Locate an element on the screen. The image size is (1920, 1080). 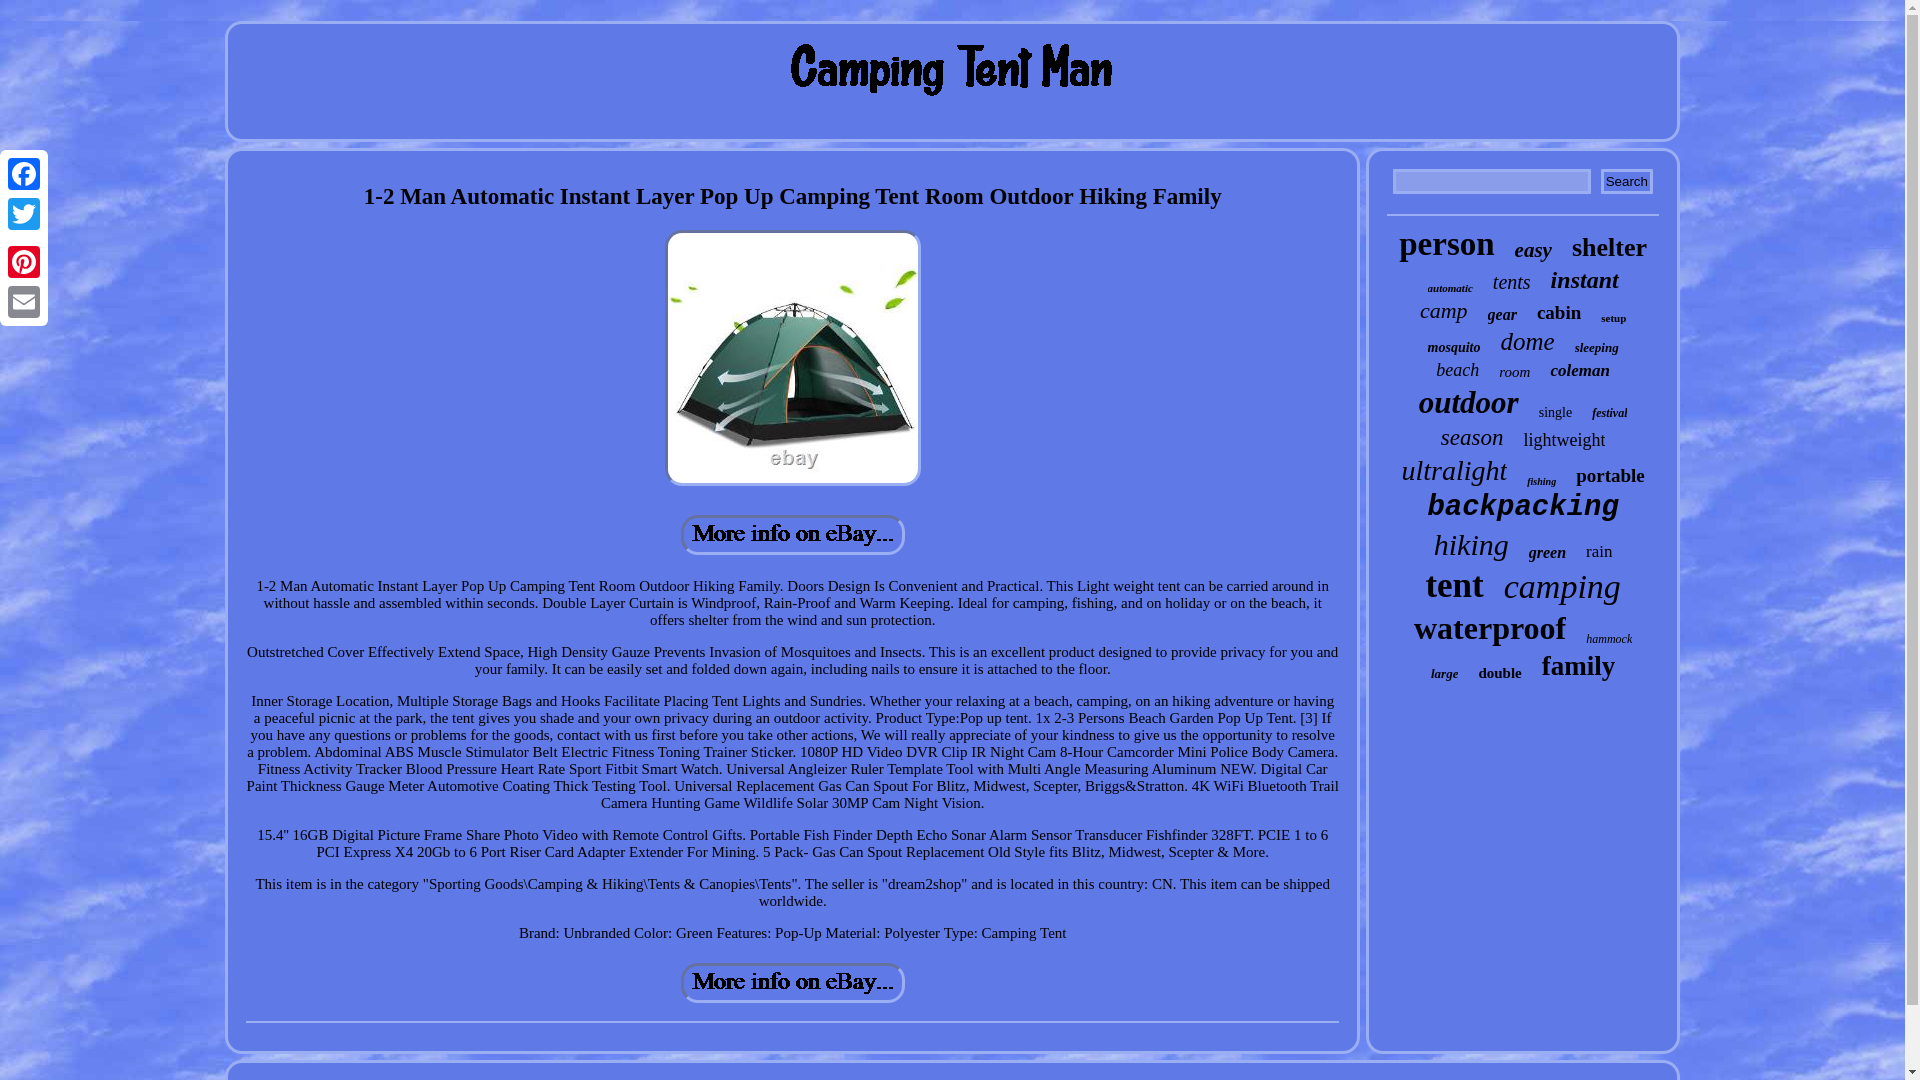
sleeping is located at coordinates (1596, 348).